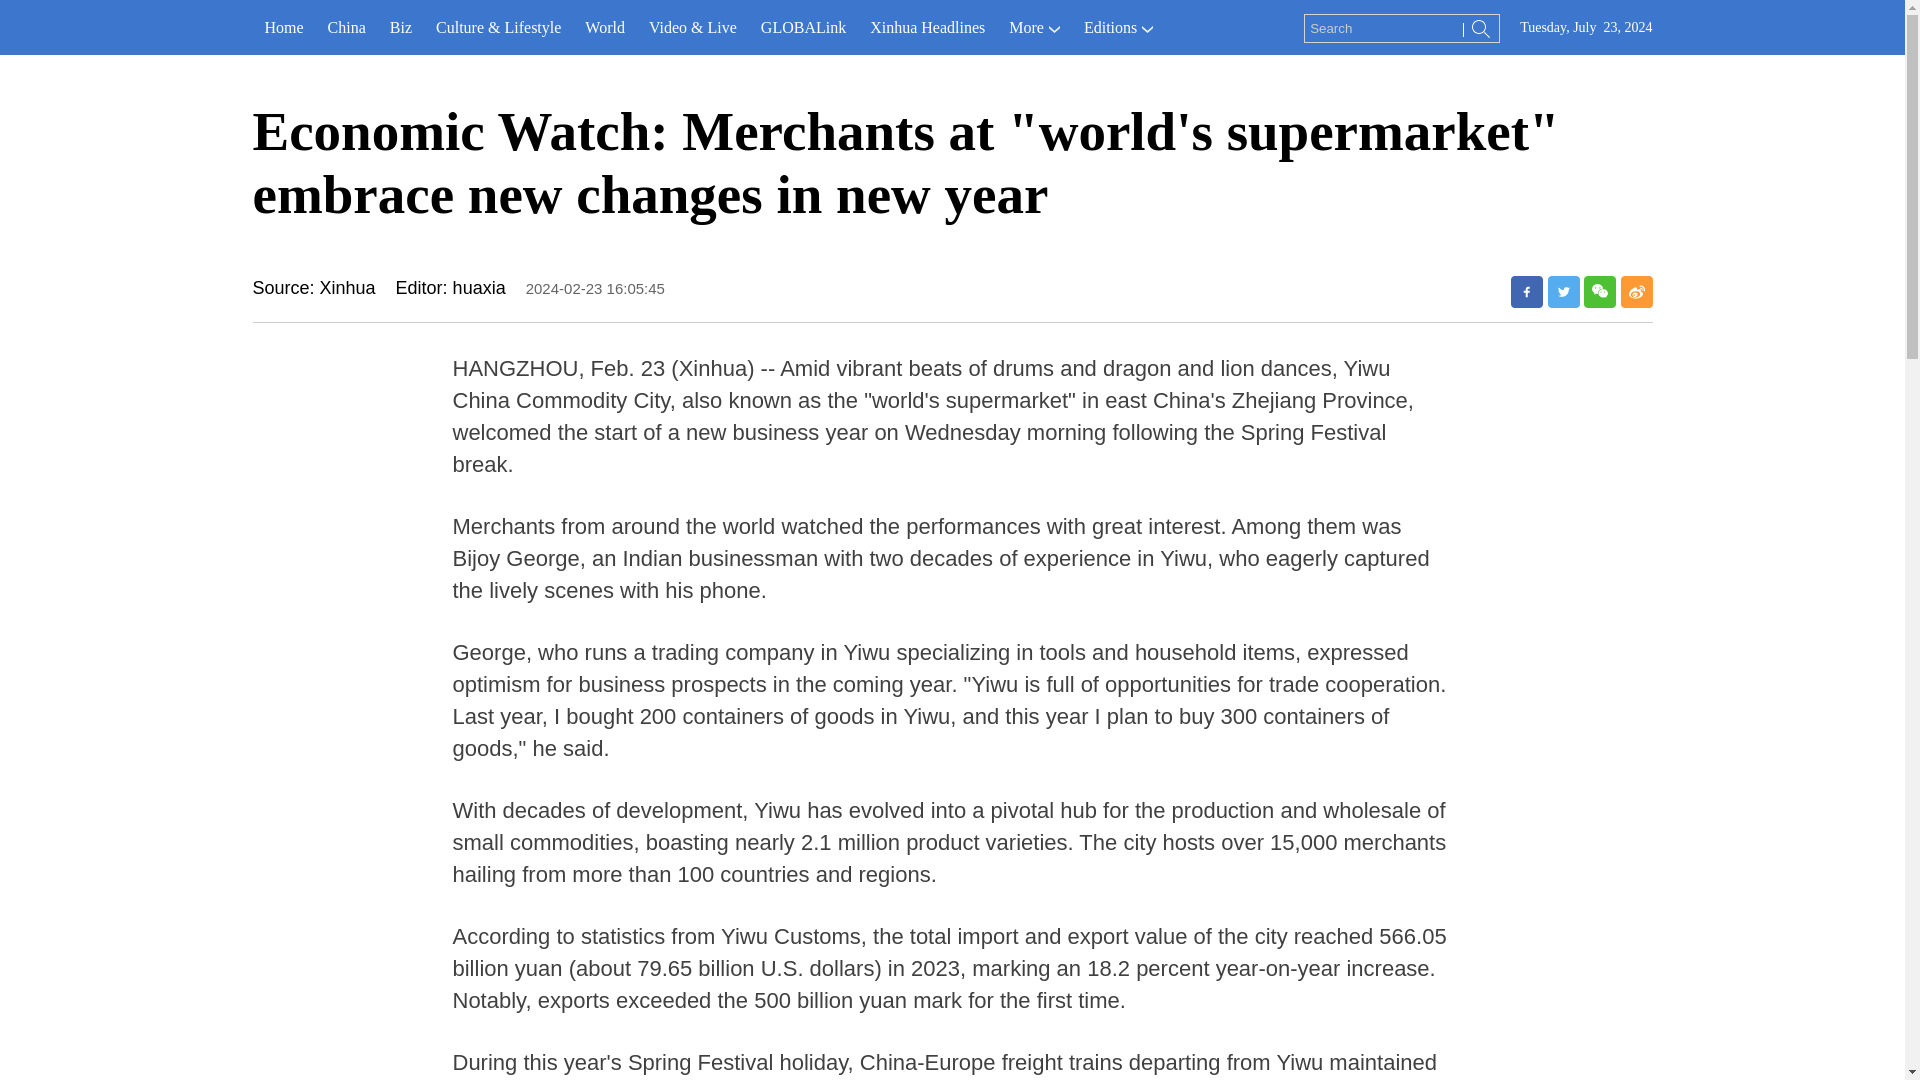 The height and width of the screenshot is (1080, 1920). Describe the element at coordinates (803, 28) in the screenshot. I see `GLOBALink` at that location.